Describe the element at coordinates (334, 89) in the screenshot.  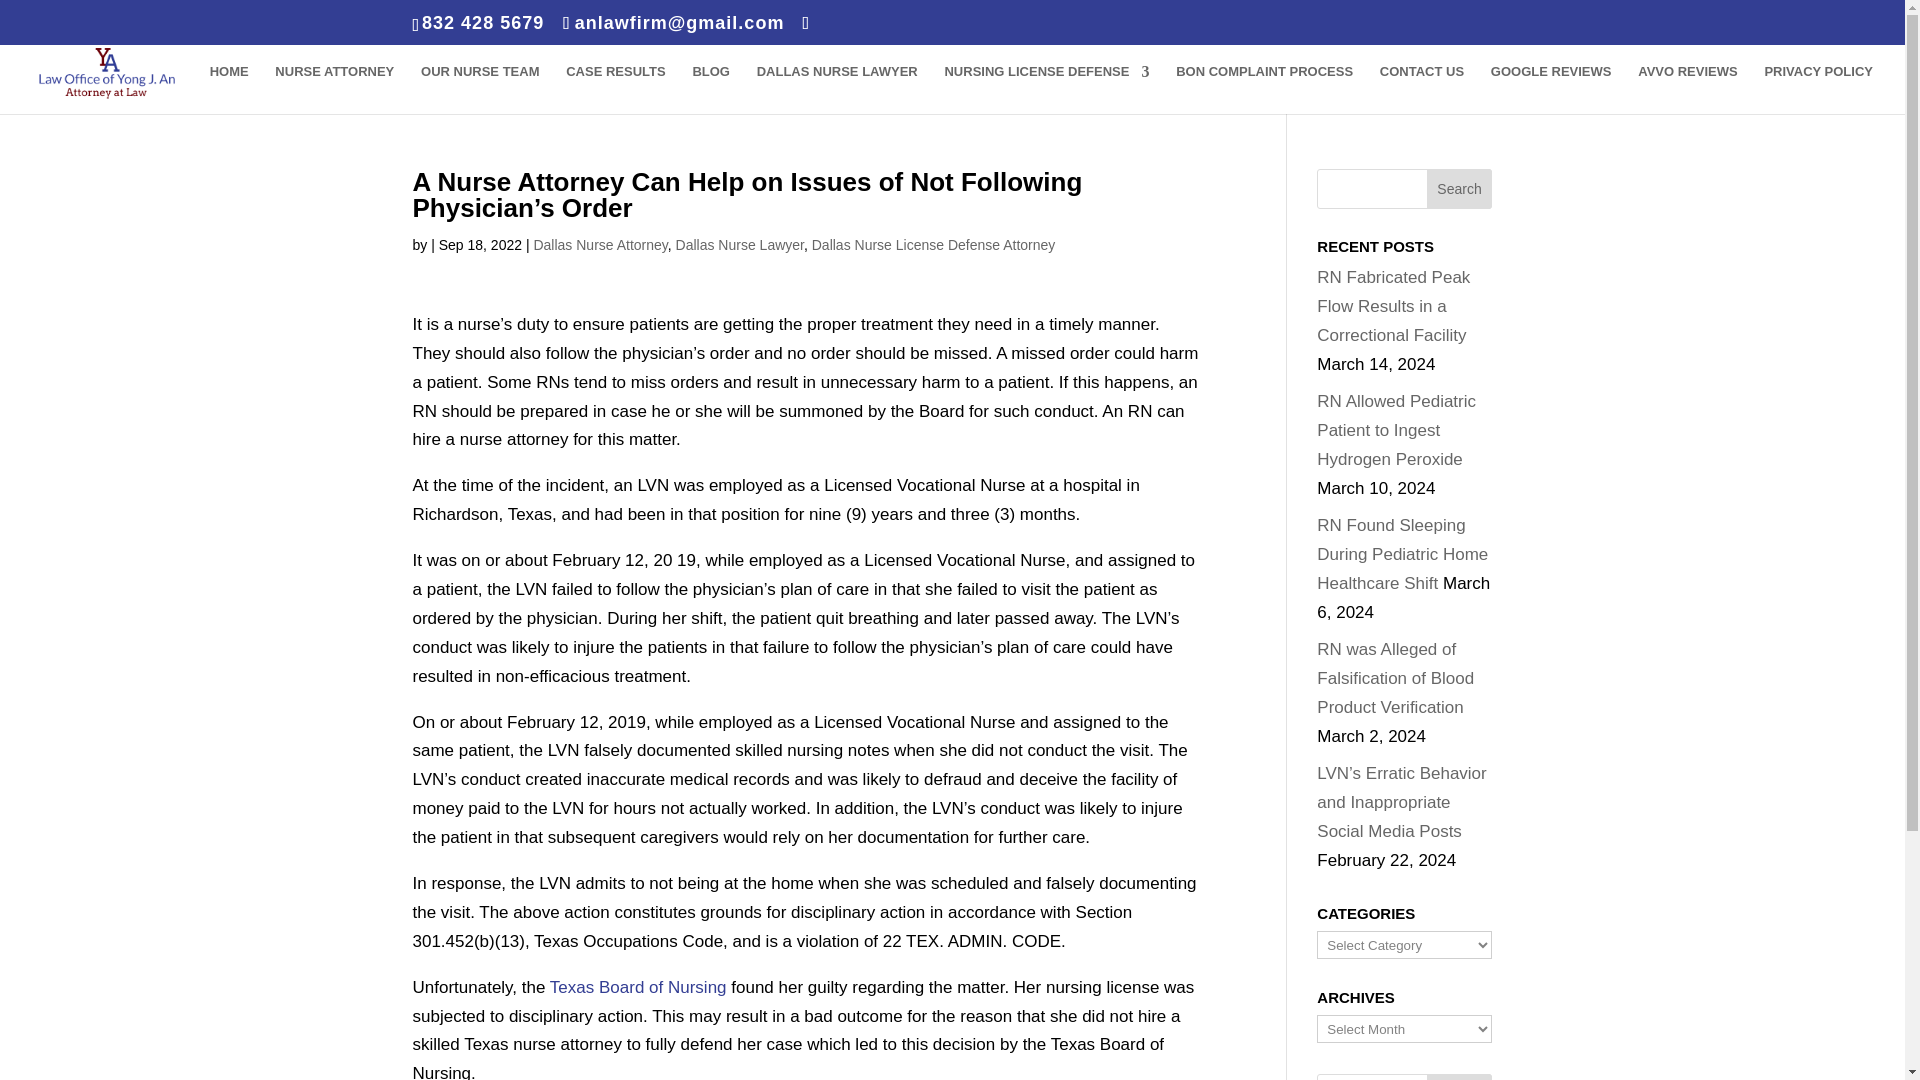
I see `NURSE ATTORNEY` at that location.